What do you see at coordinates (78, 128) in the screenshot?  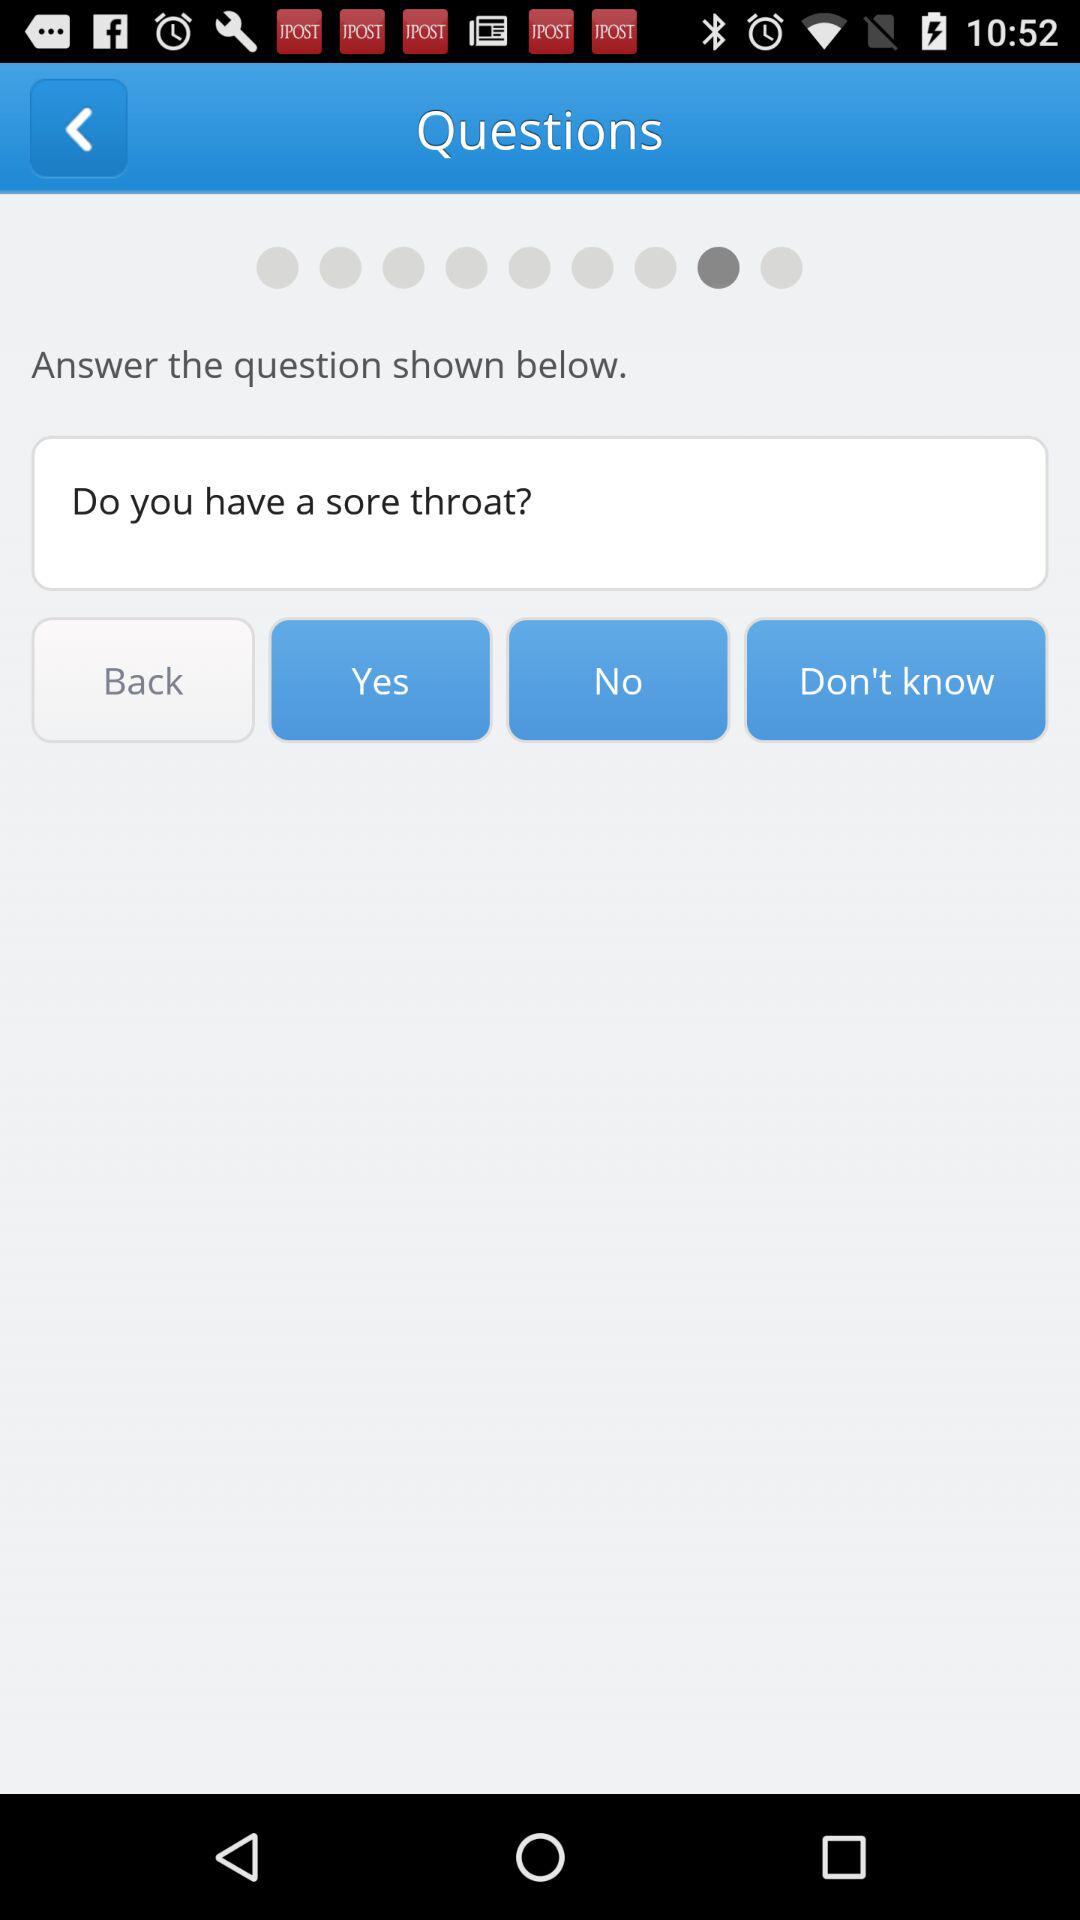 I see `go to previous` at bounding box center [78, 128].